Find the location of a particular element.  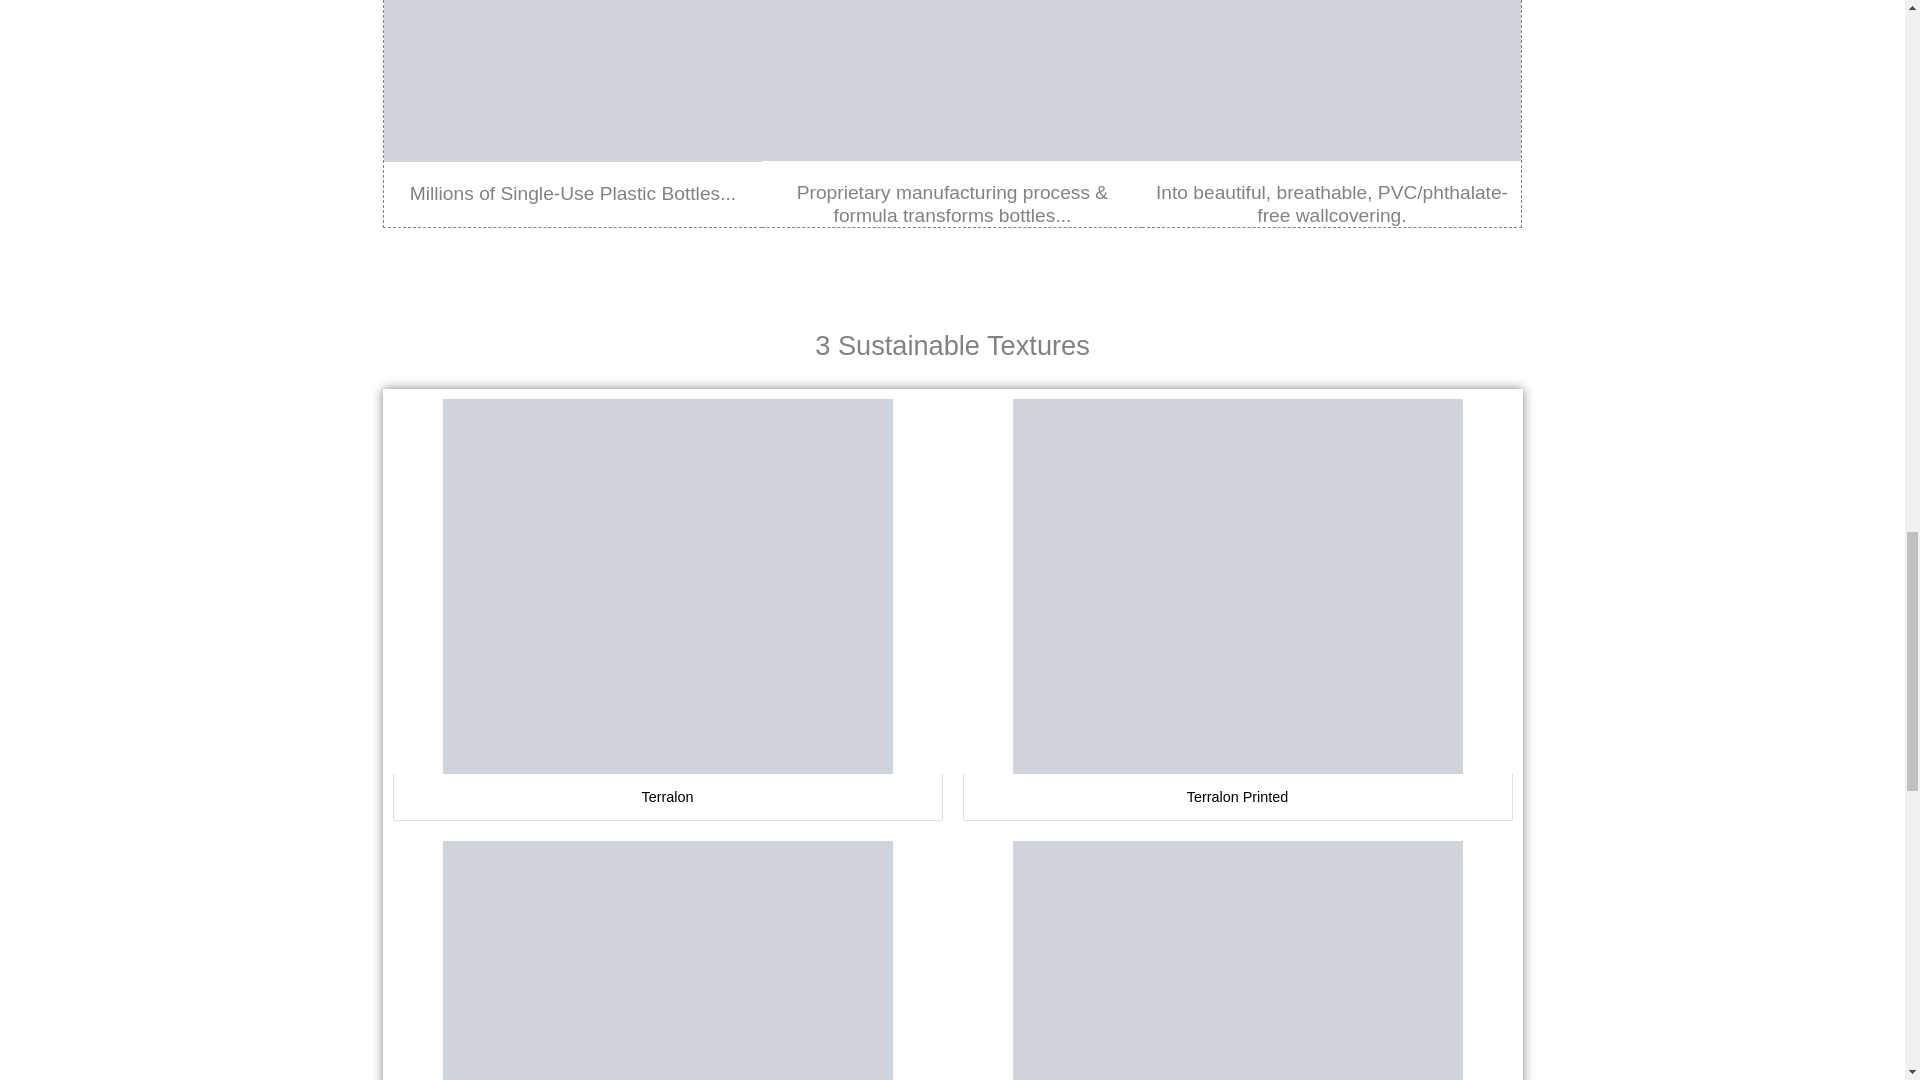

TerralonTransformation is located at coordinates (1331, 80).